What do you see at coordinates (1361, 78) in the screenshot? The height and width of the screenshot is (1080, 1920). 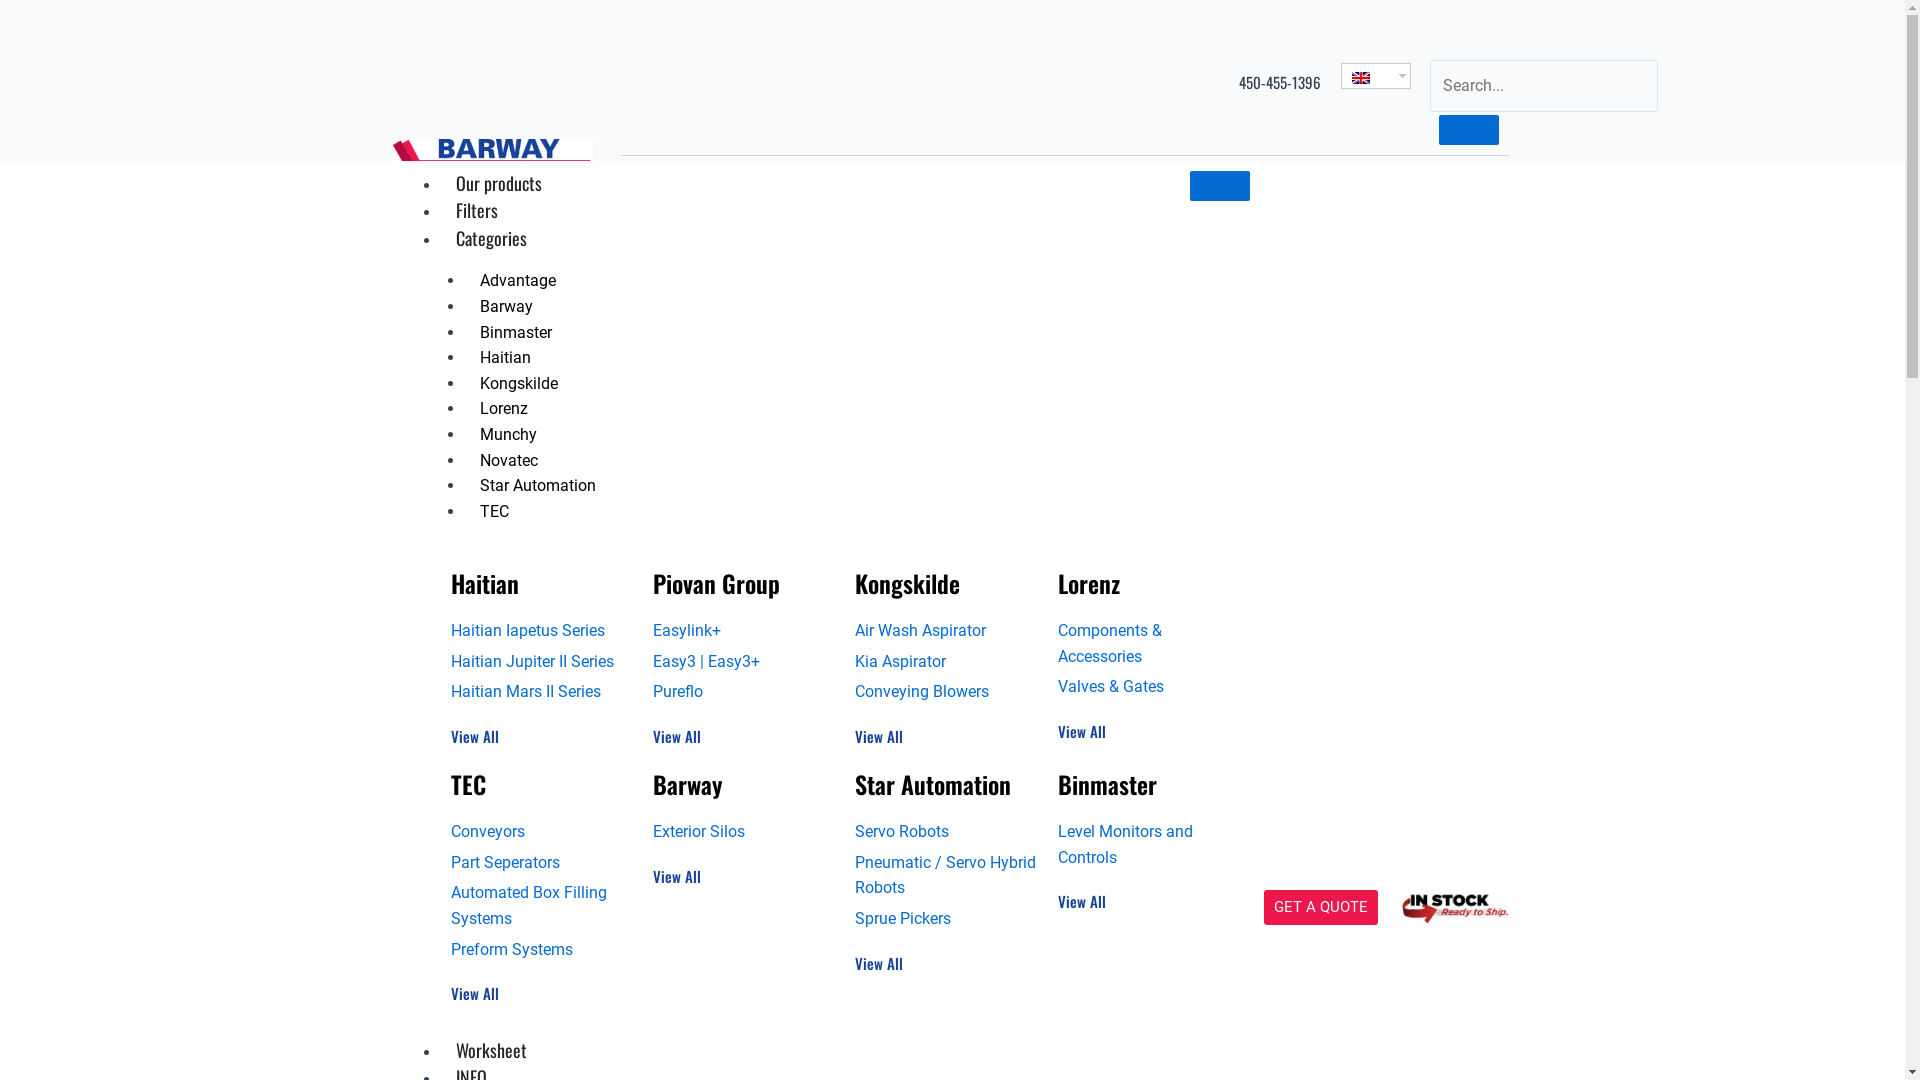 I see `English` at bounding box center [1361, 78].